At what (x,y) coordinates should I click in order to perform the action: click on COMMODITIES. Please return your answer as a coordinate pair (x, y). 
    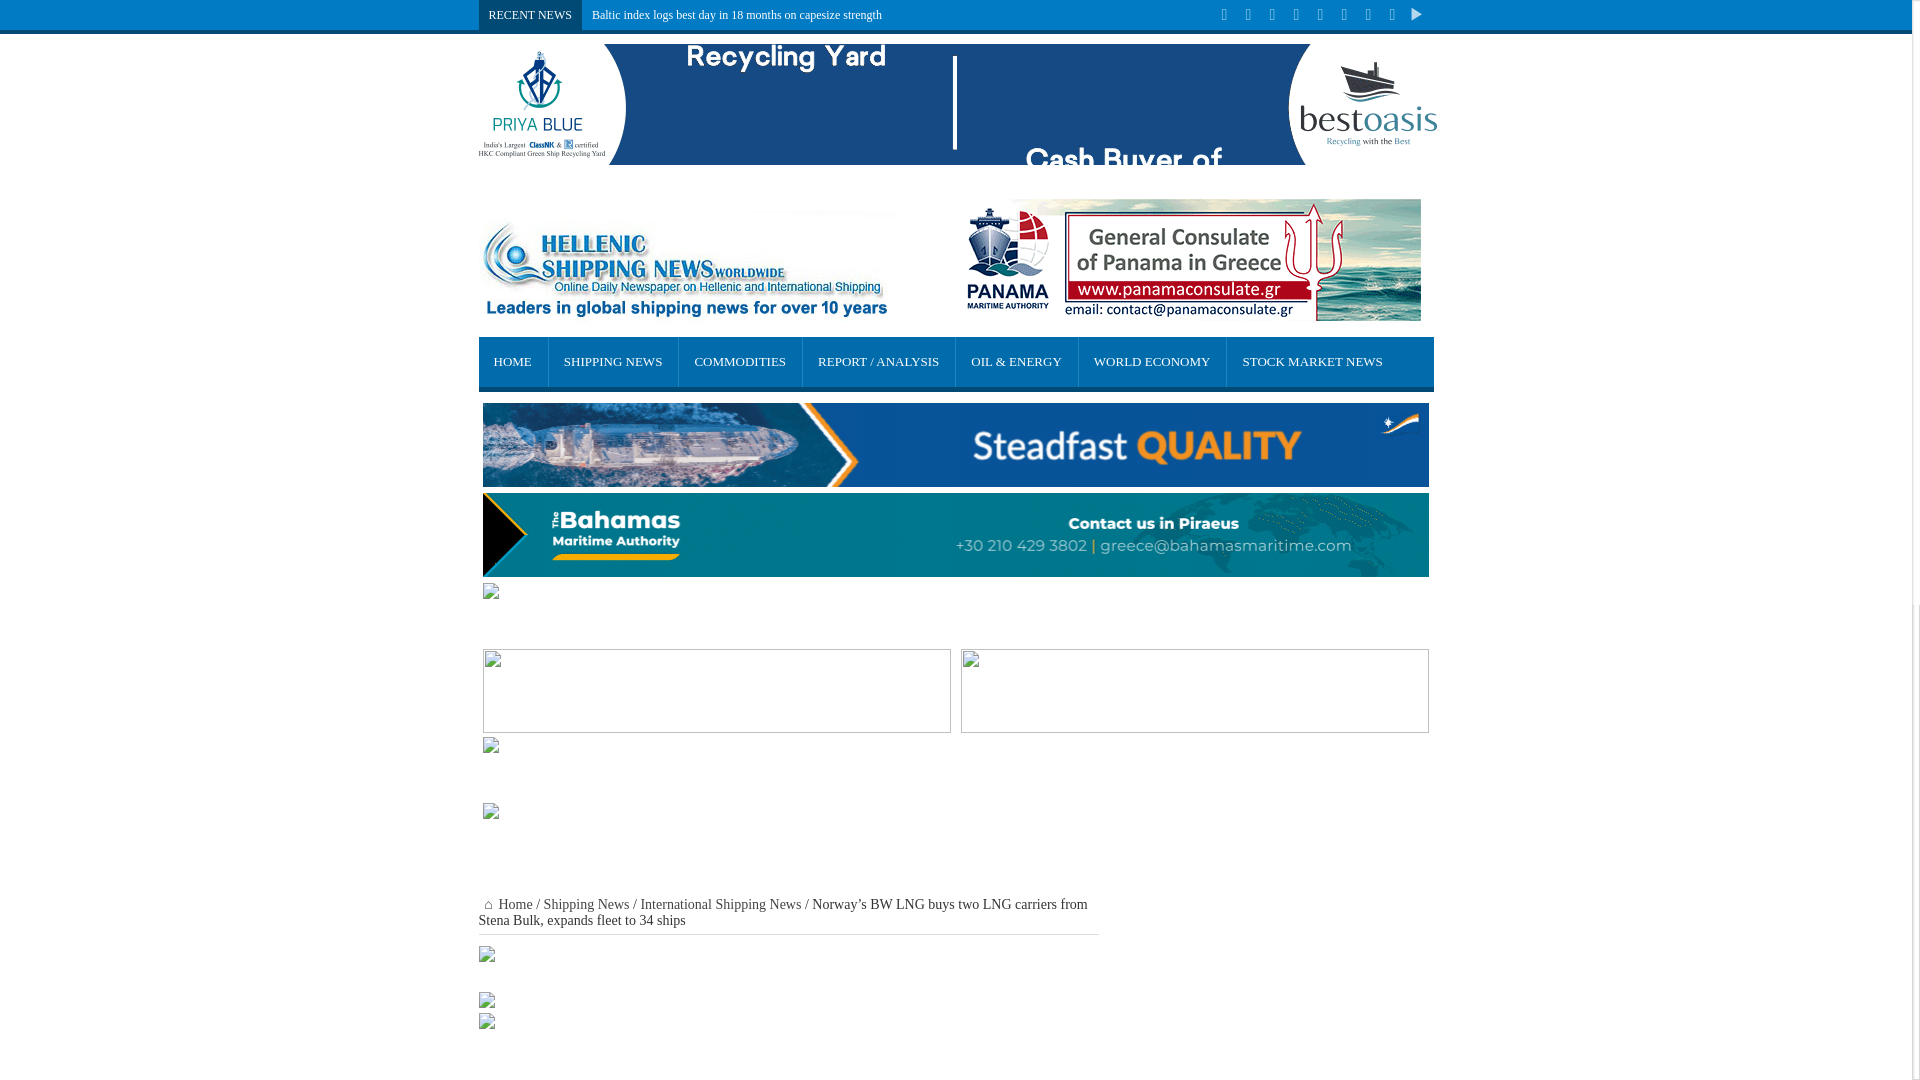
    Looking at the image, I should click on (738, 361).